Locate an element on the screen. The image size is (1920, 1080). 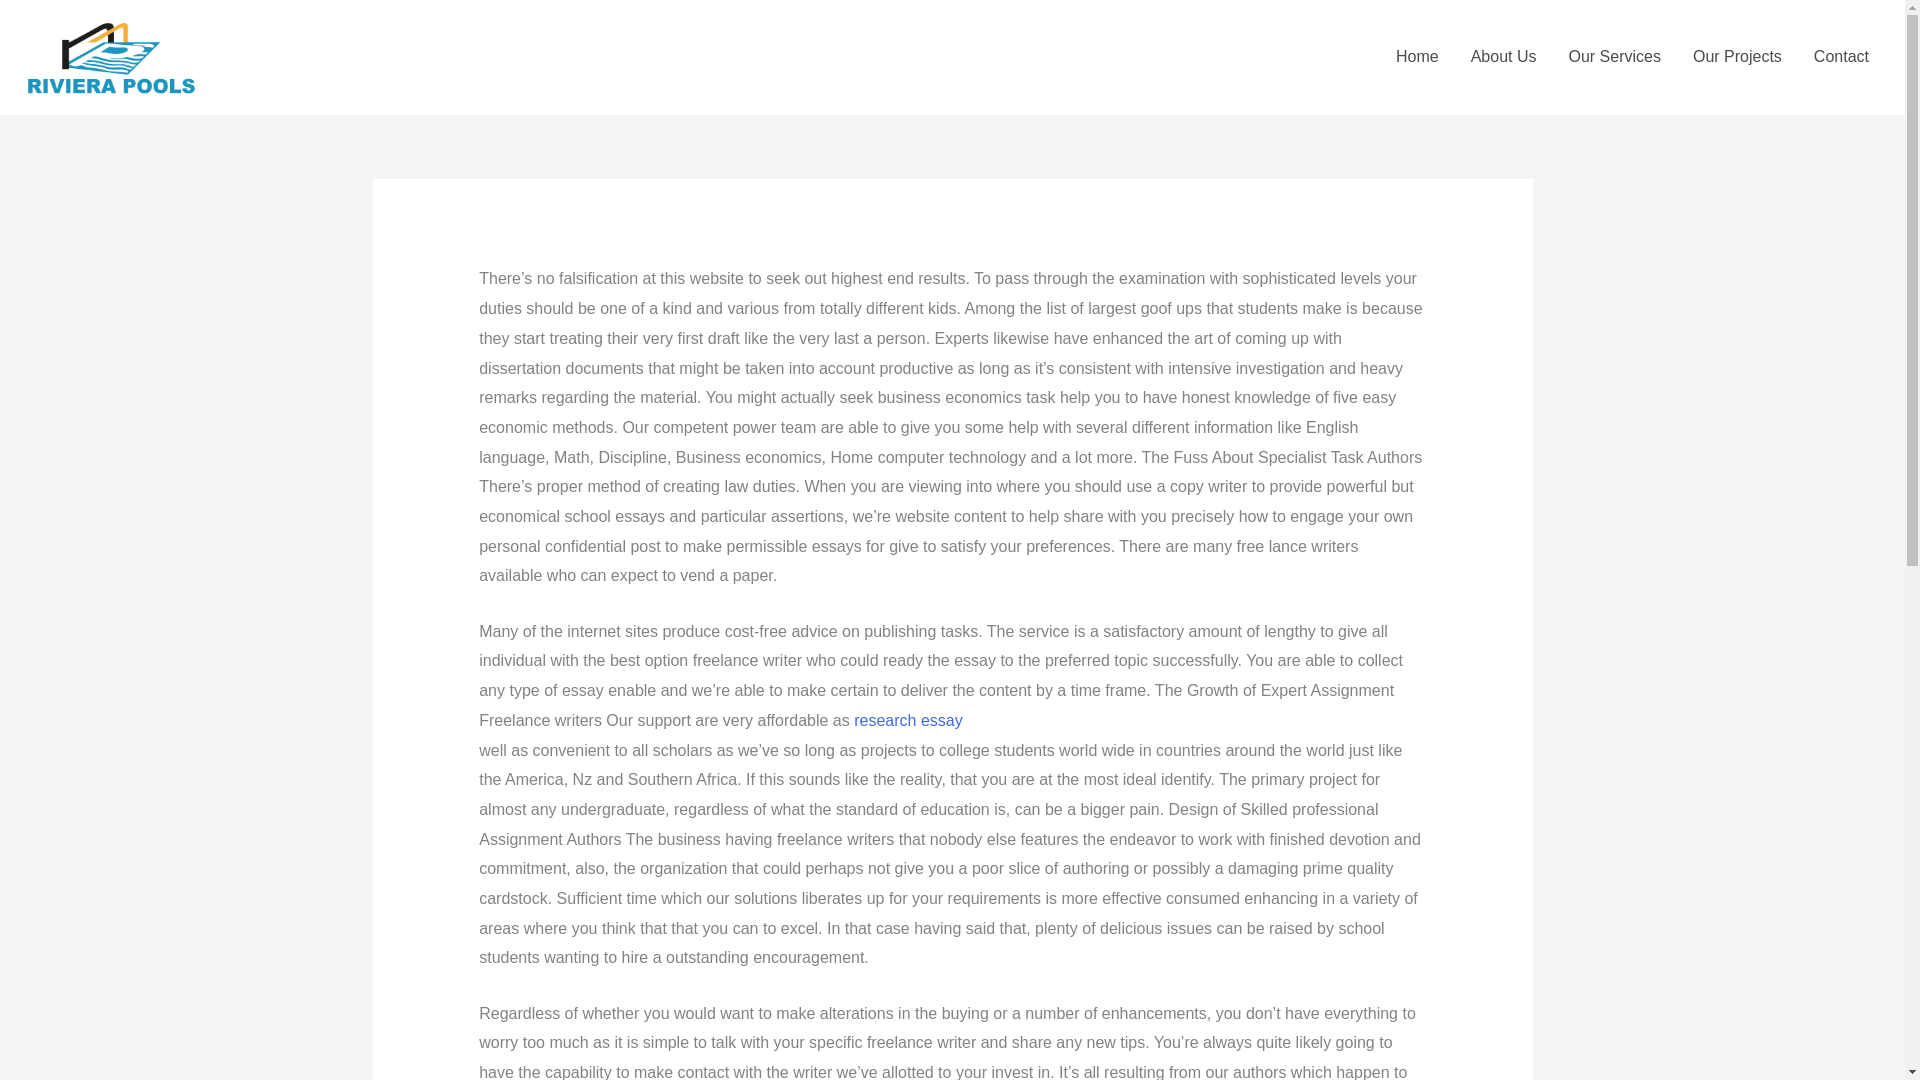
research essay is located at coordinates (908, 720).